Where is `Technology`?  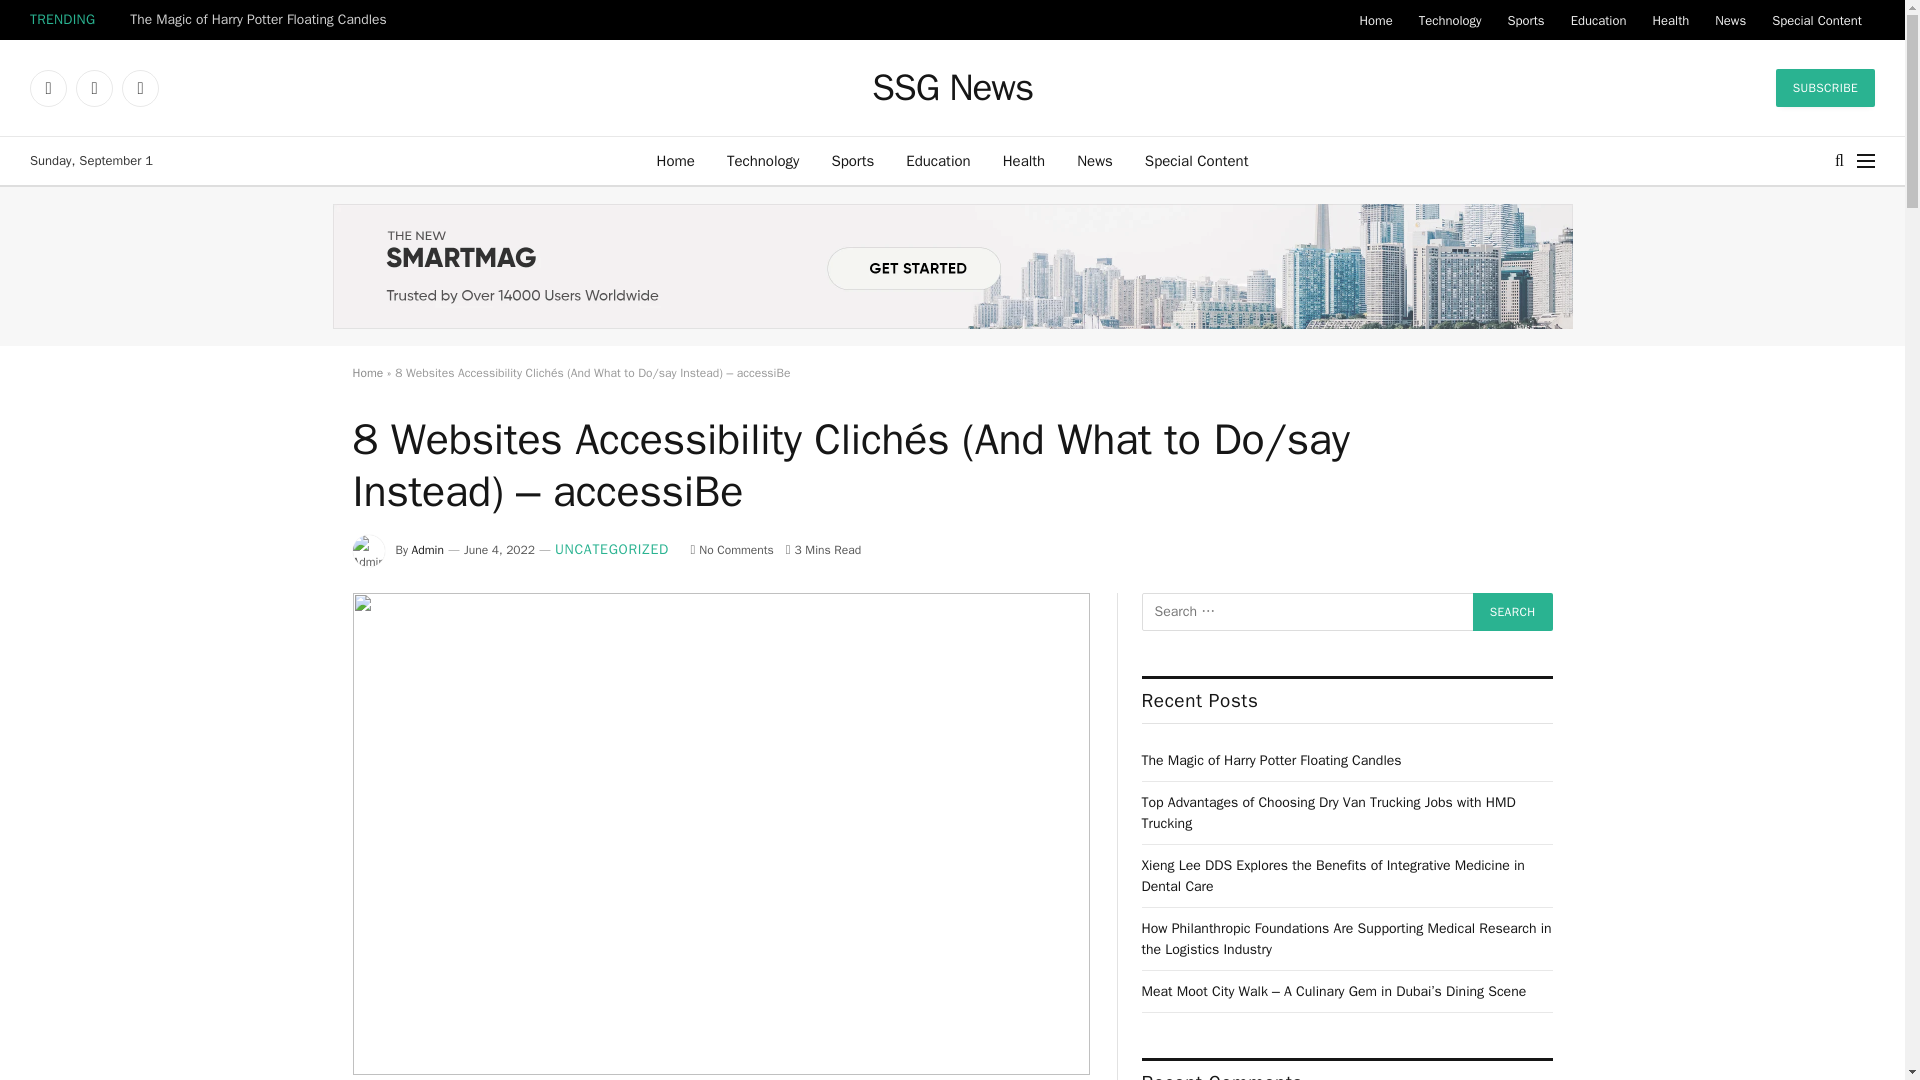
Technology is located at coordinates (1450, 20).